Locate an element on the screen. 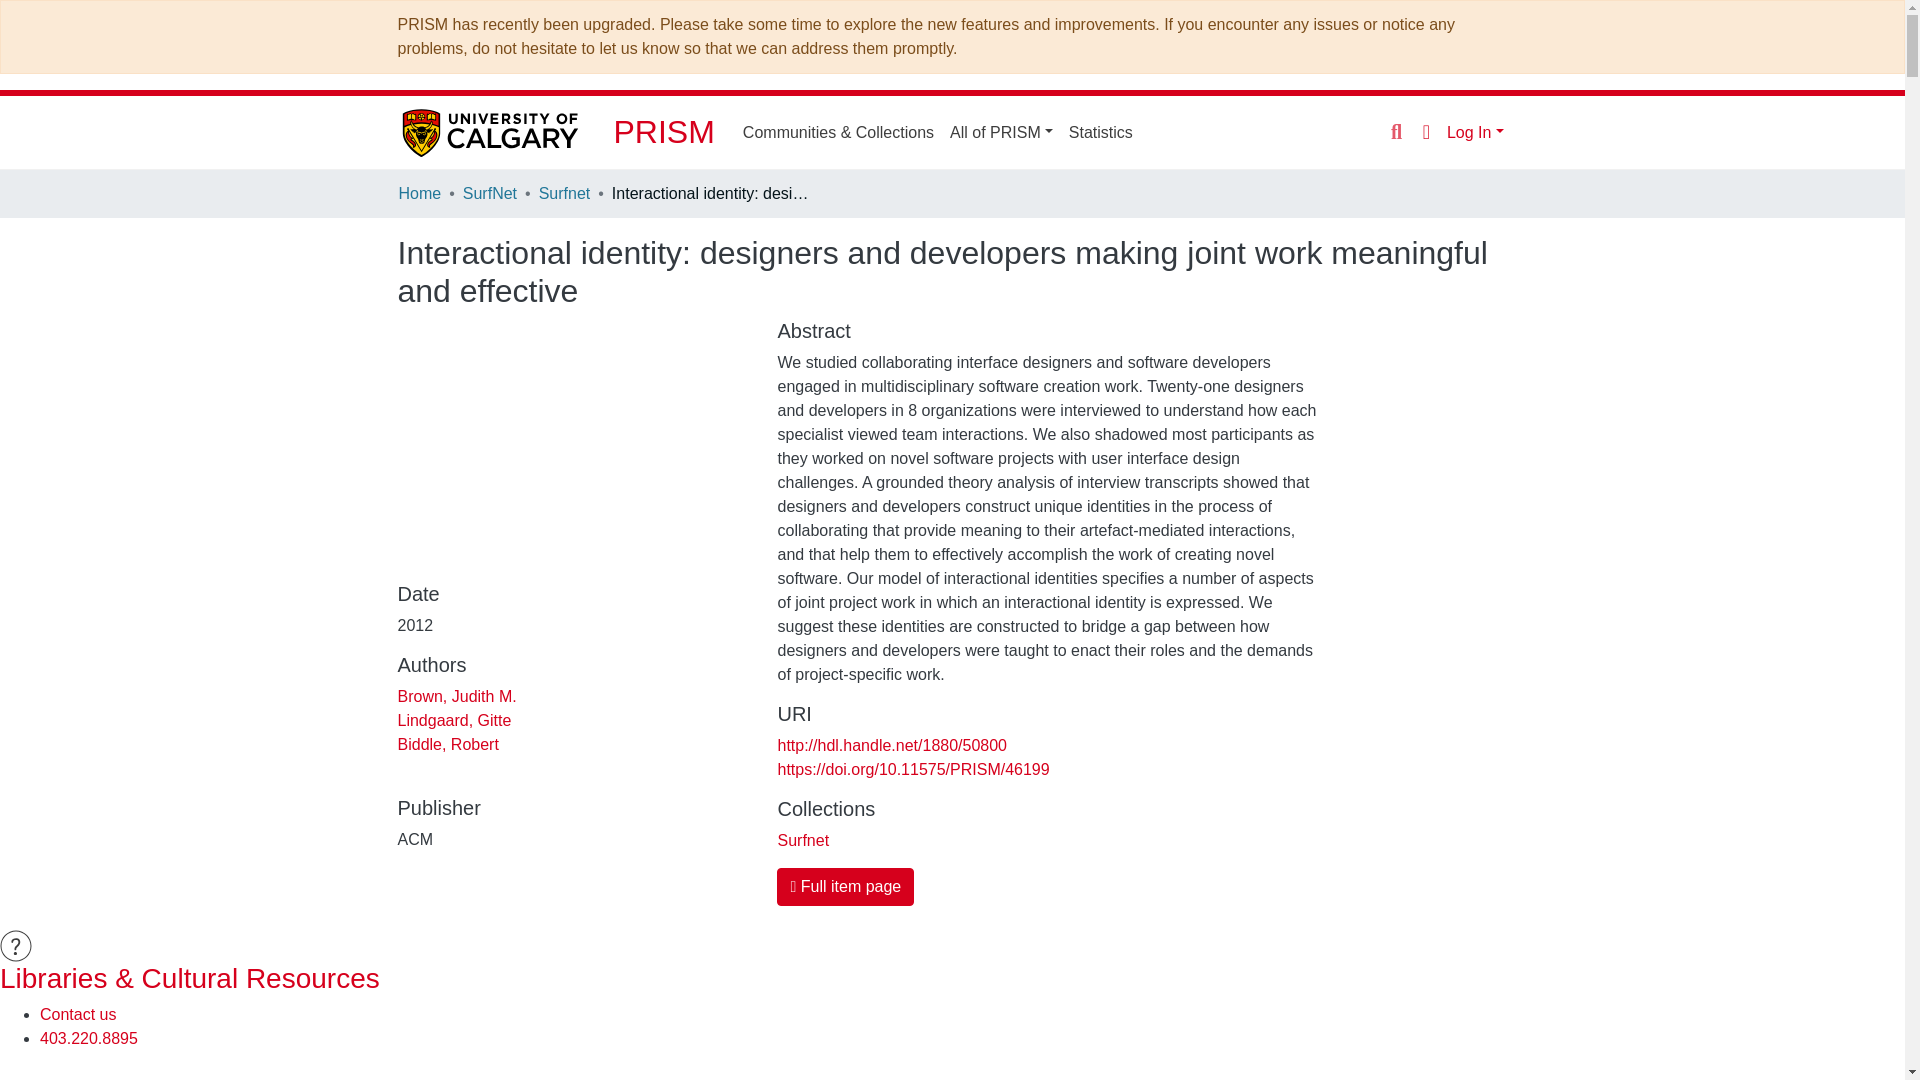 This screenshot has width=1920, height=1080. Biddle, Robert is located at coordinates (448, 744).